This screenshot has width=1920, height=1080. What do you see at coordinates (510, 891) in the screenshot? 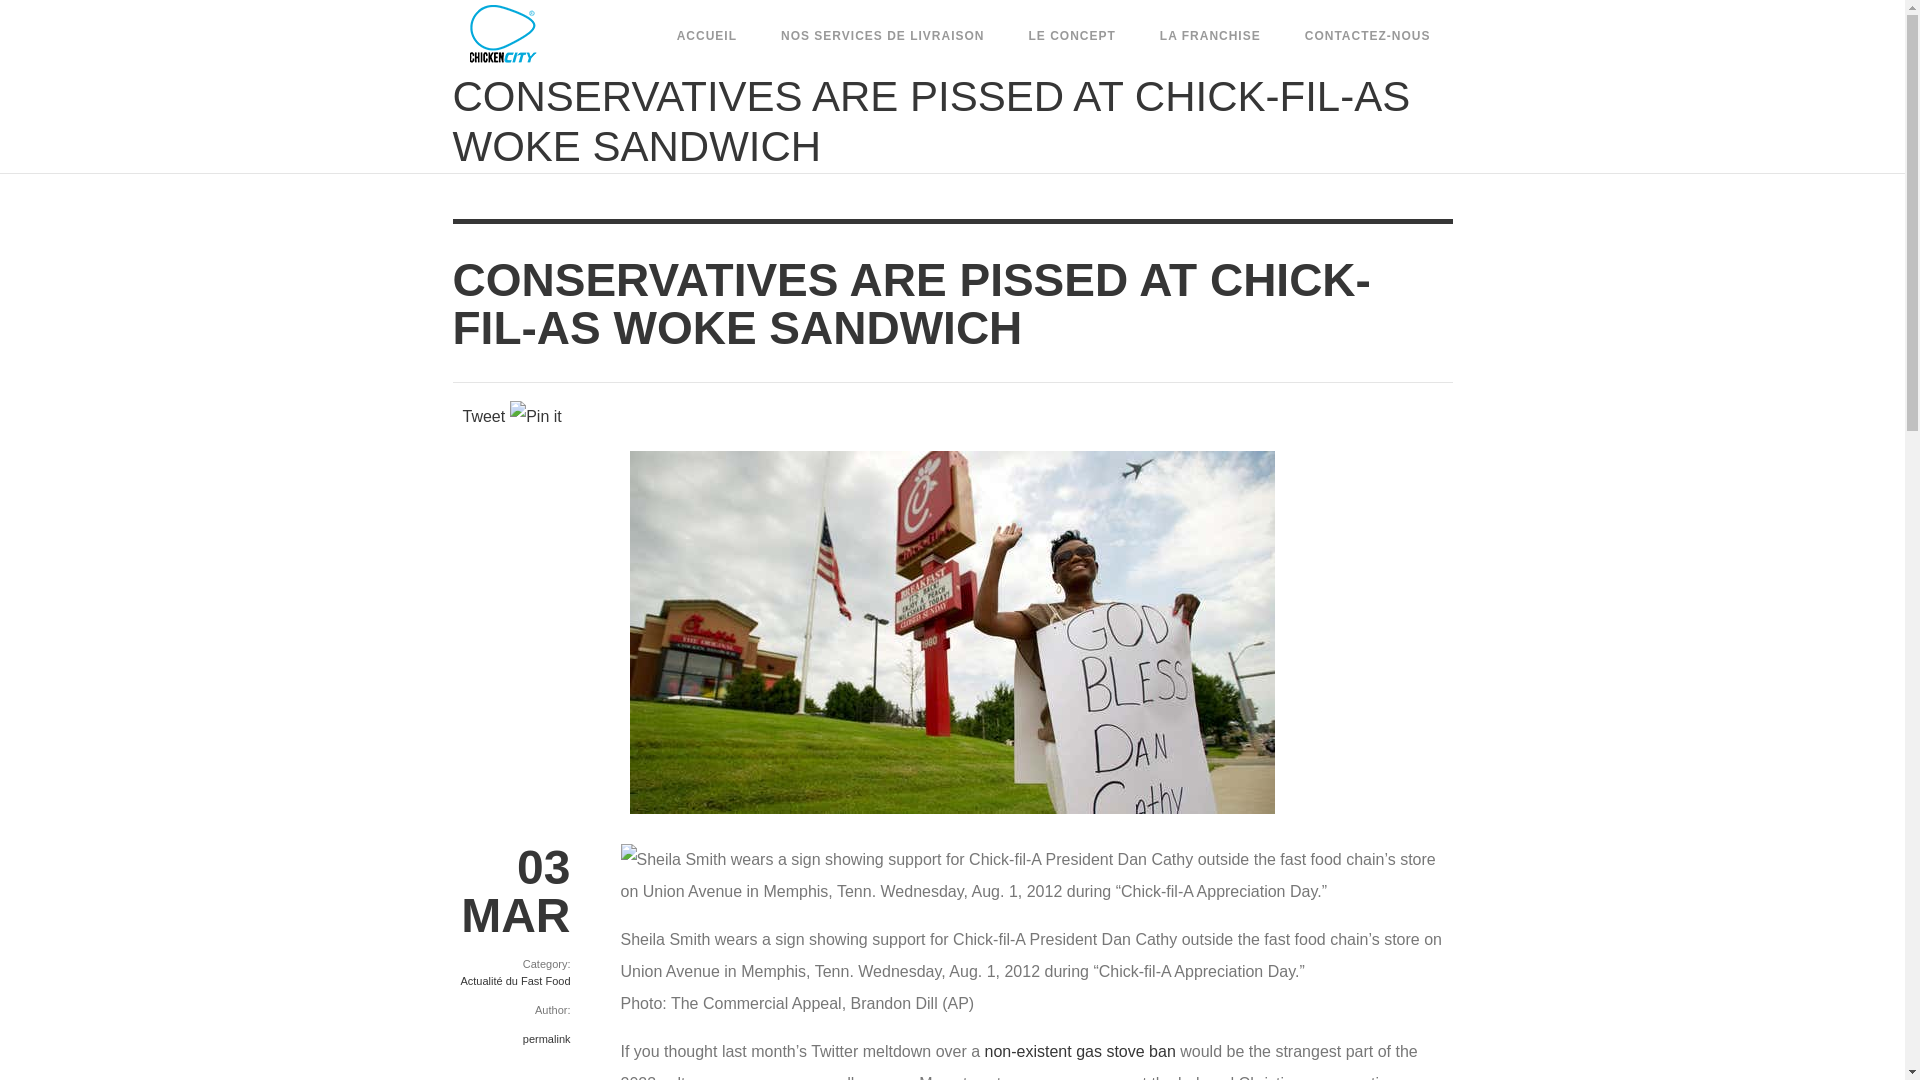
I see `03 MAR` at bounding box center [510, 891].